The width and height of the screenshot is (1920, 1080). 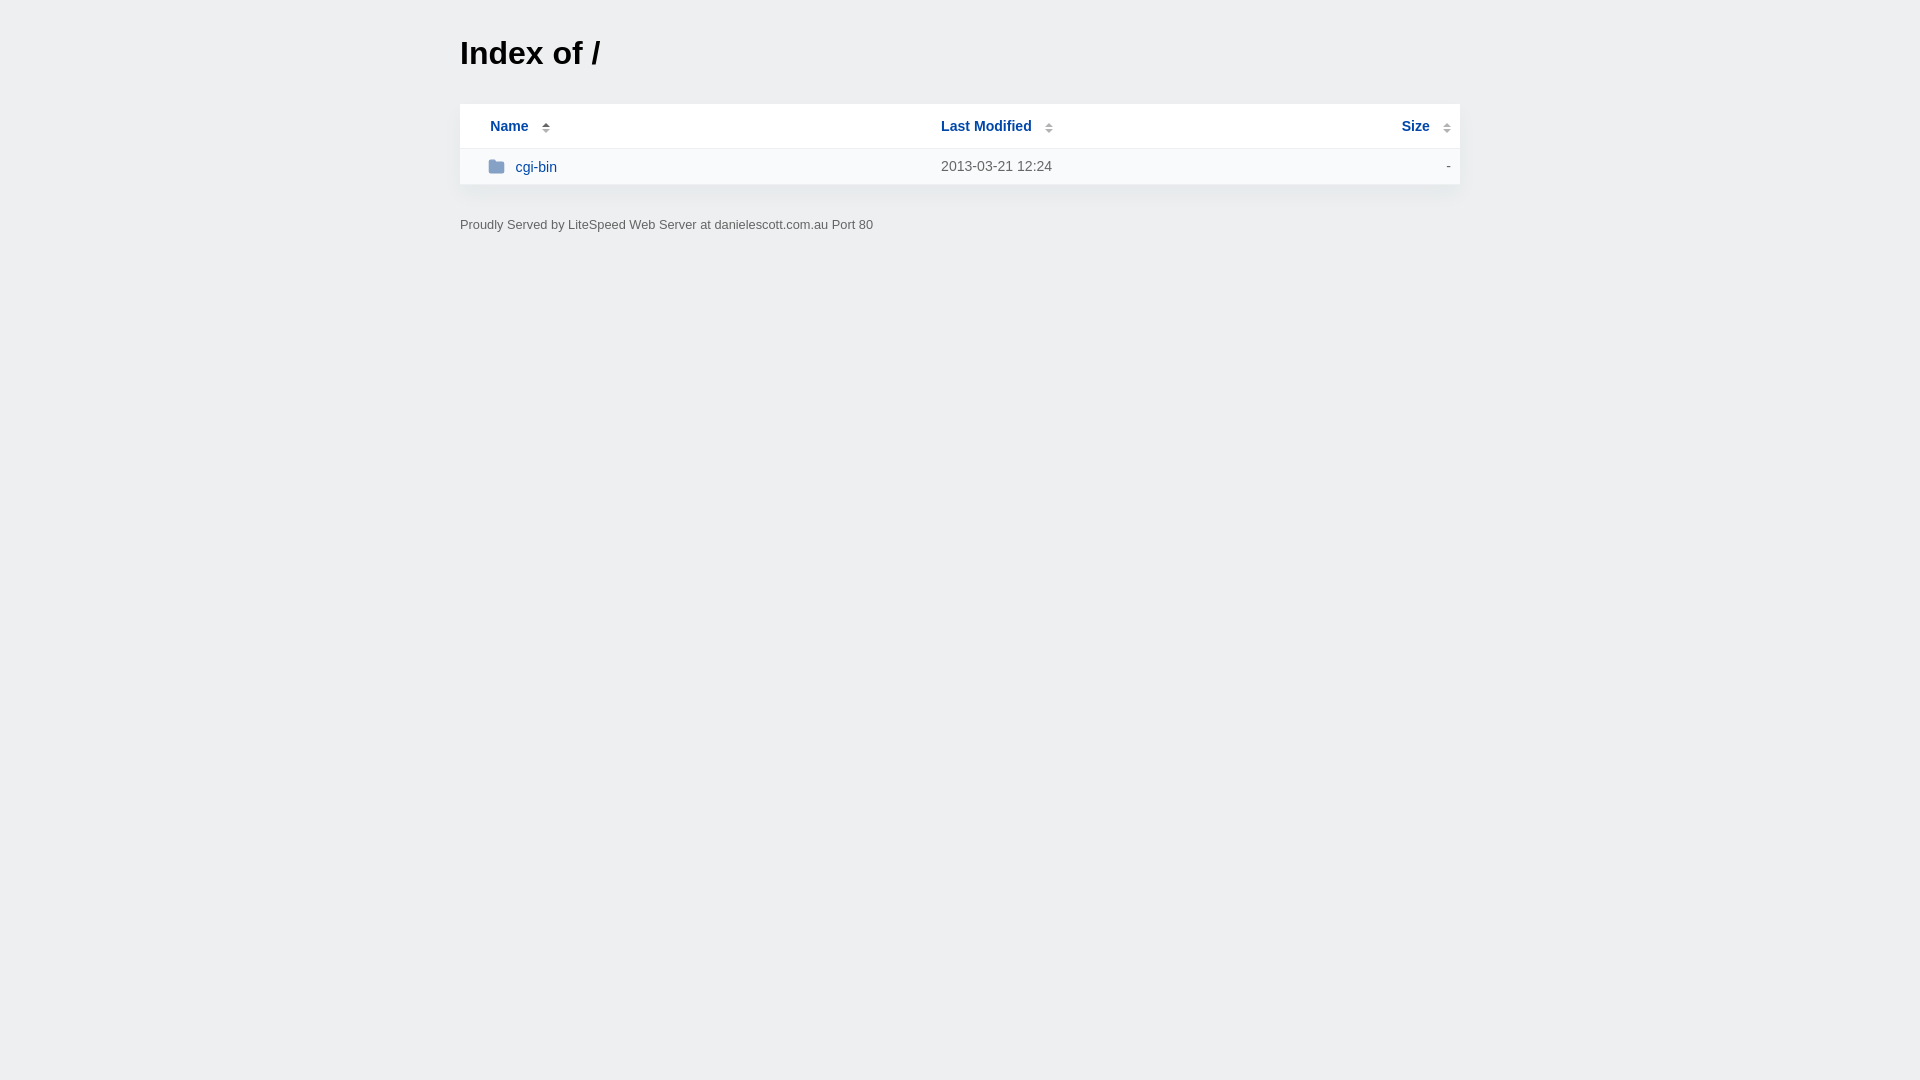 What do you see at coordinates (706, 166) in the screenshot?
I see `cgi-bin` at bounding box center [706, 166].